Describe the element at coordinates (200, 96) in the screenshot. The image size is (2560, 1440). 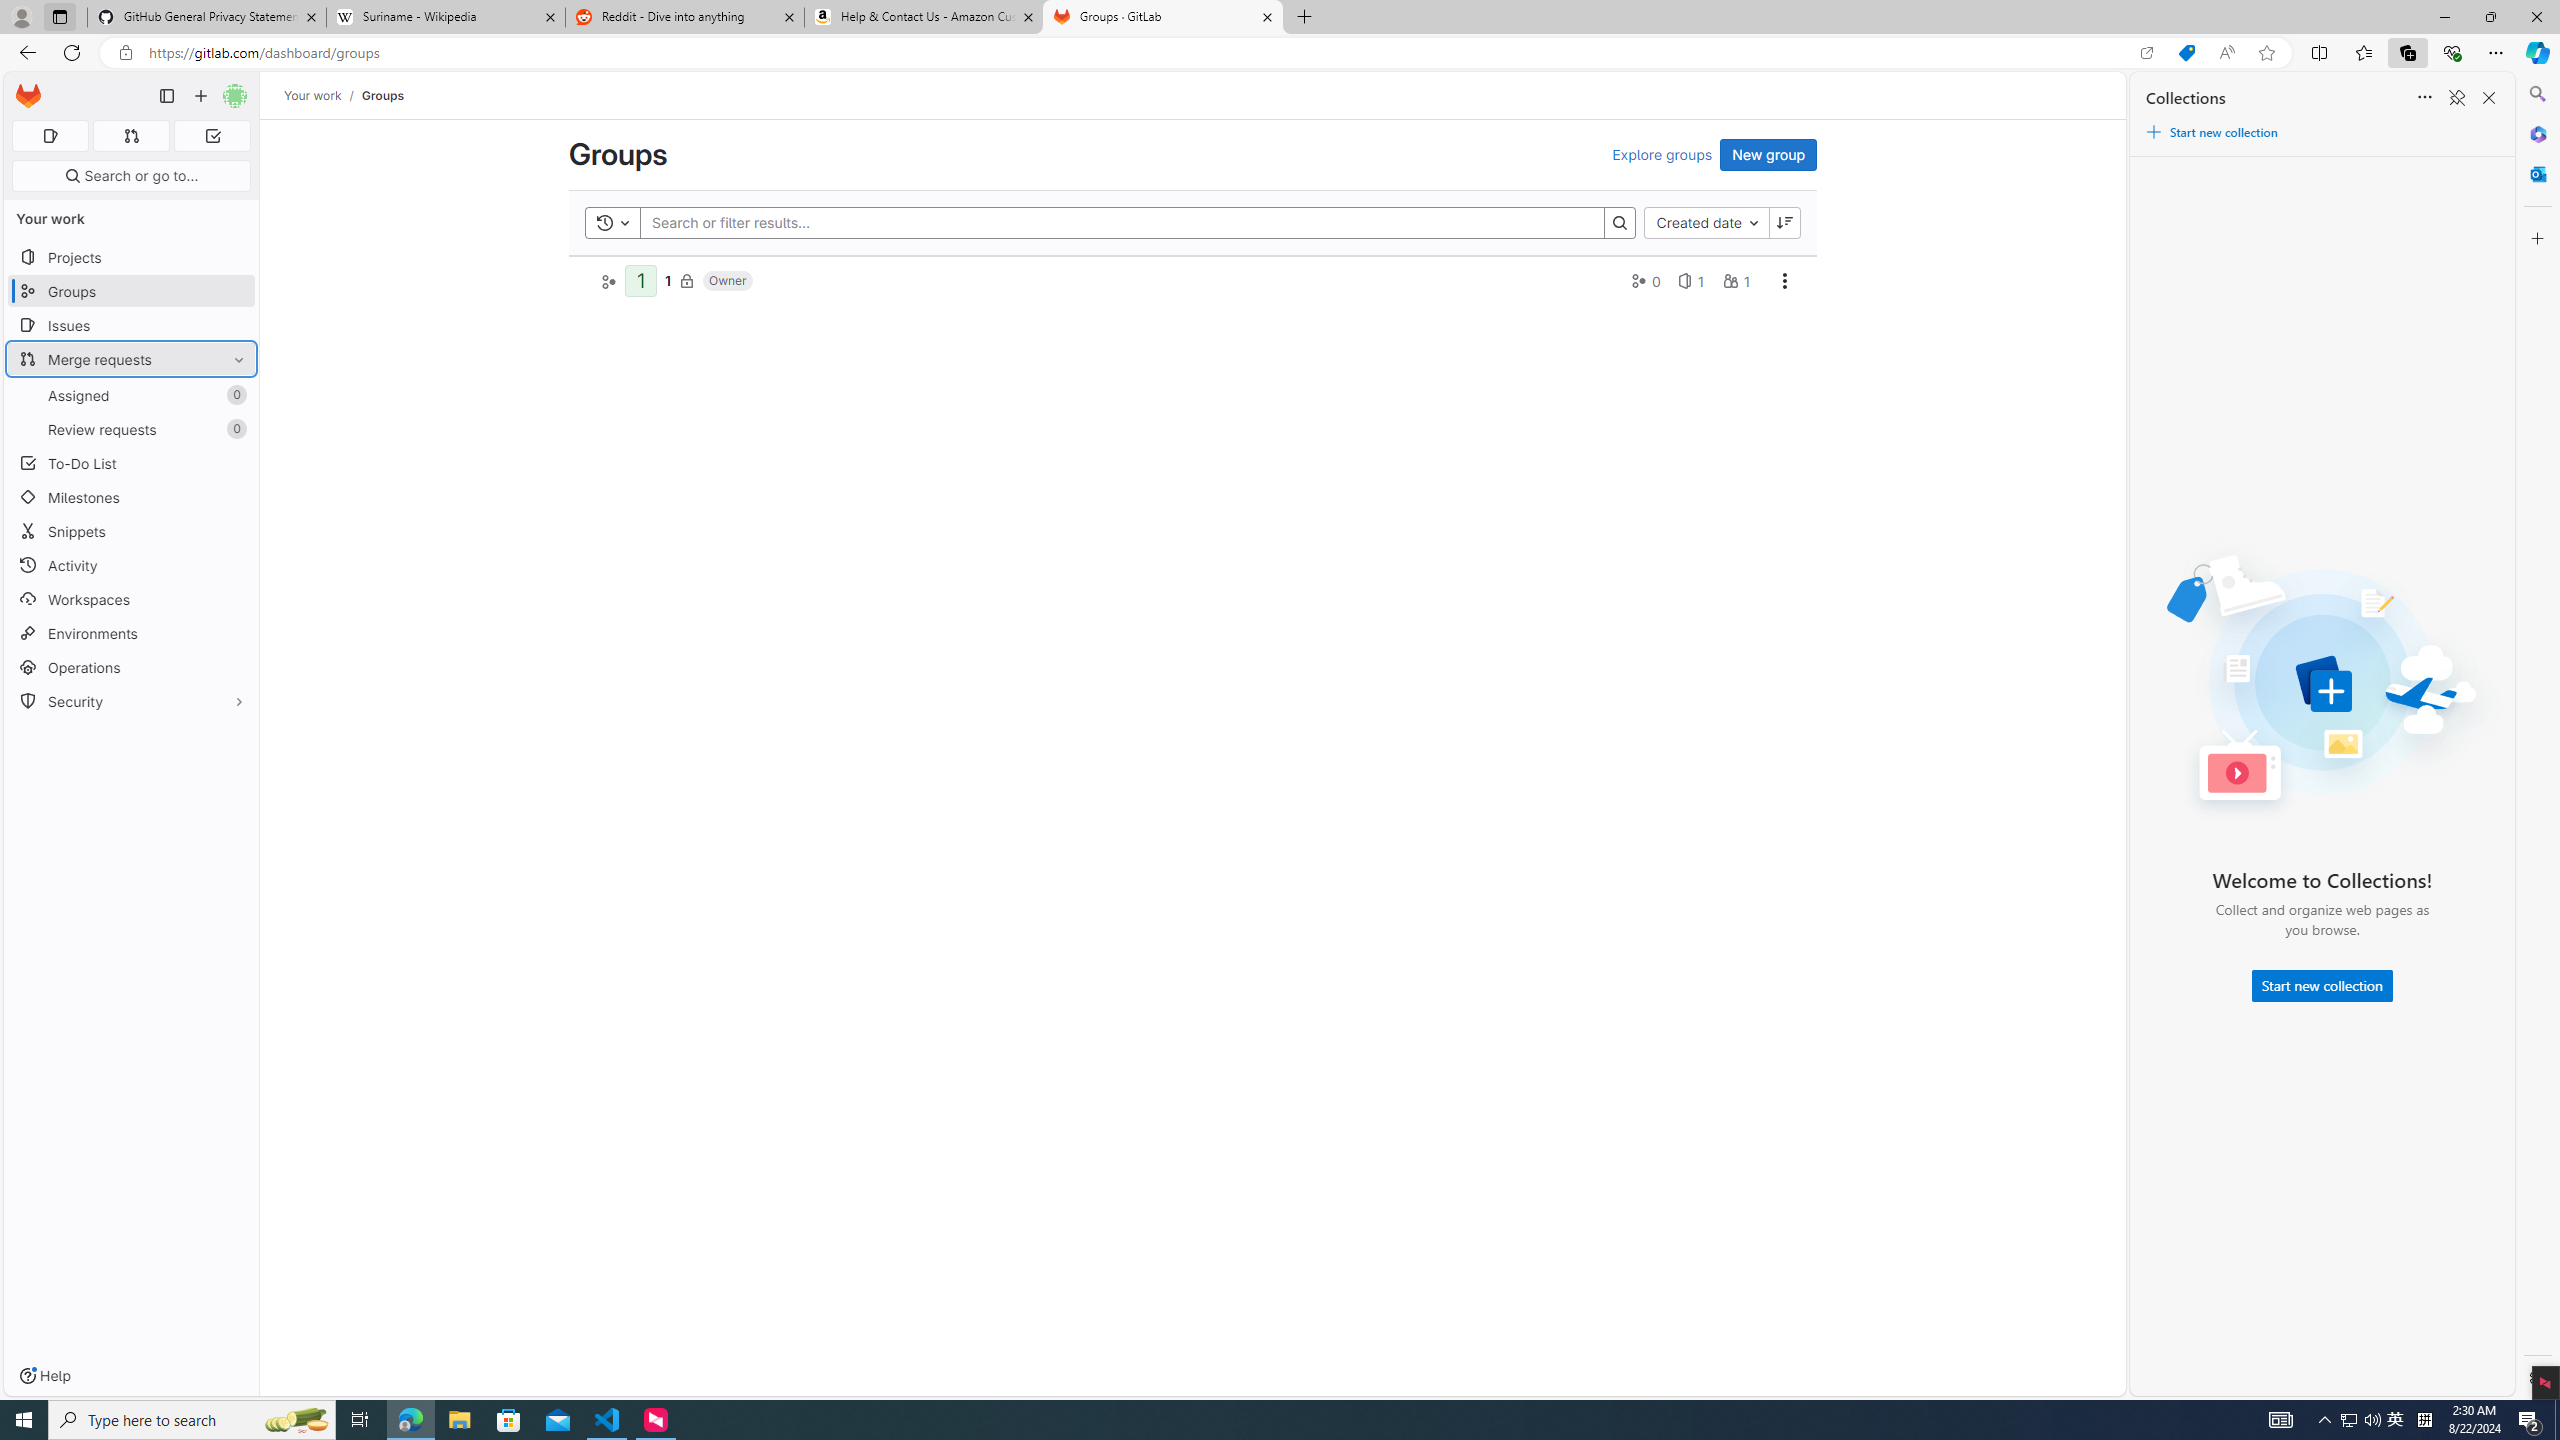
I see `Create new...` at that location.